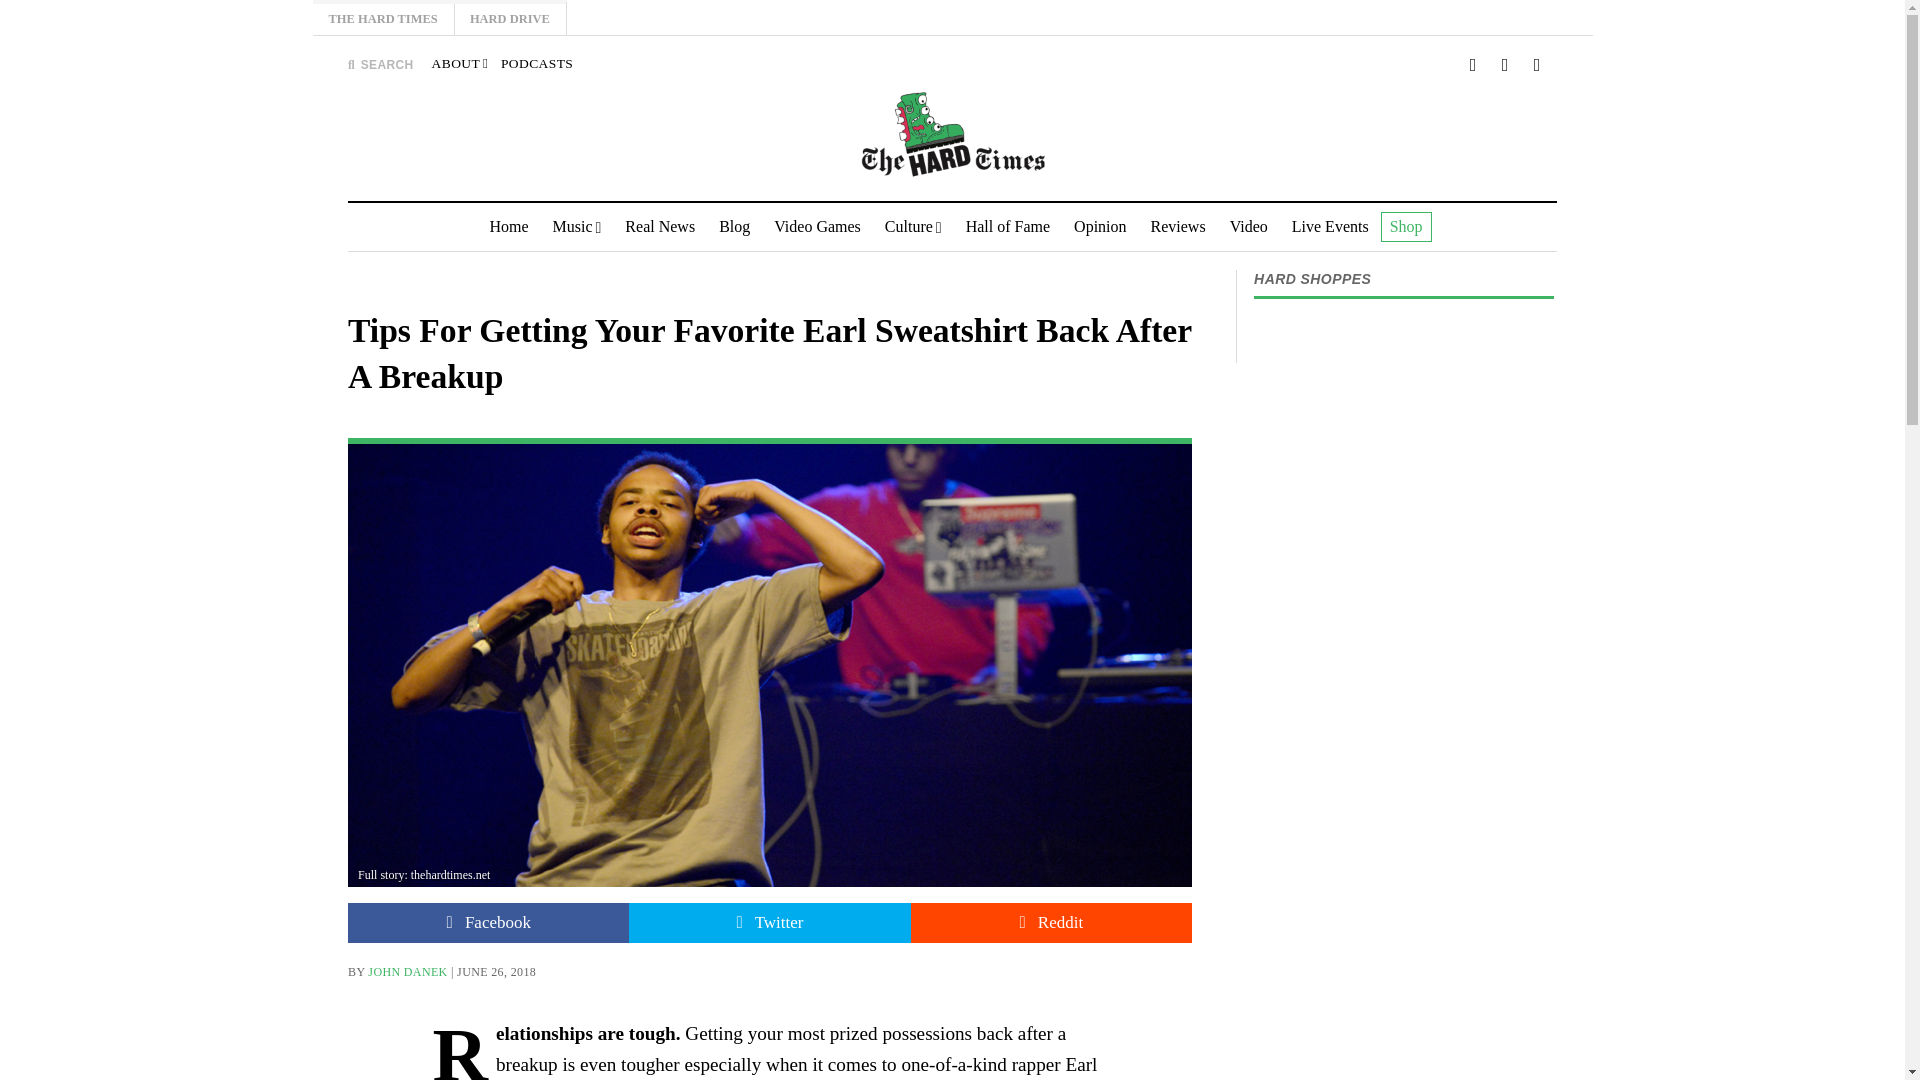 The height and width of the screenshot is (1080, 1920). I want to click on PODCASTS, so click(536, 64).